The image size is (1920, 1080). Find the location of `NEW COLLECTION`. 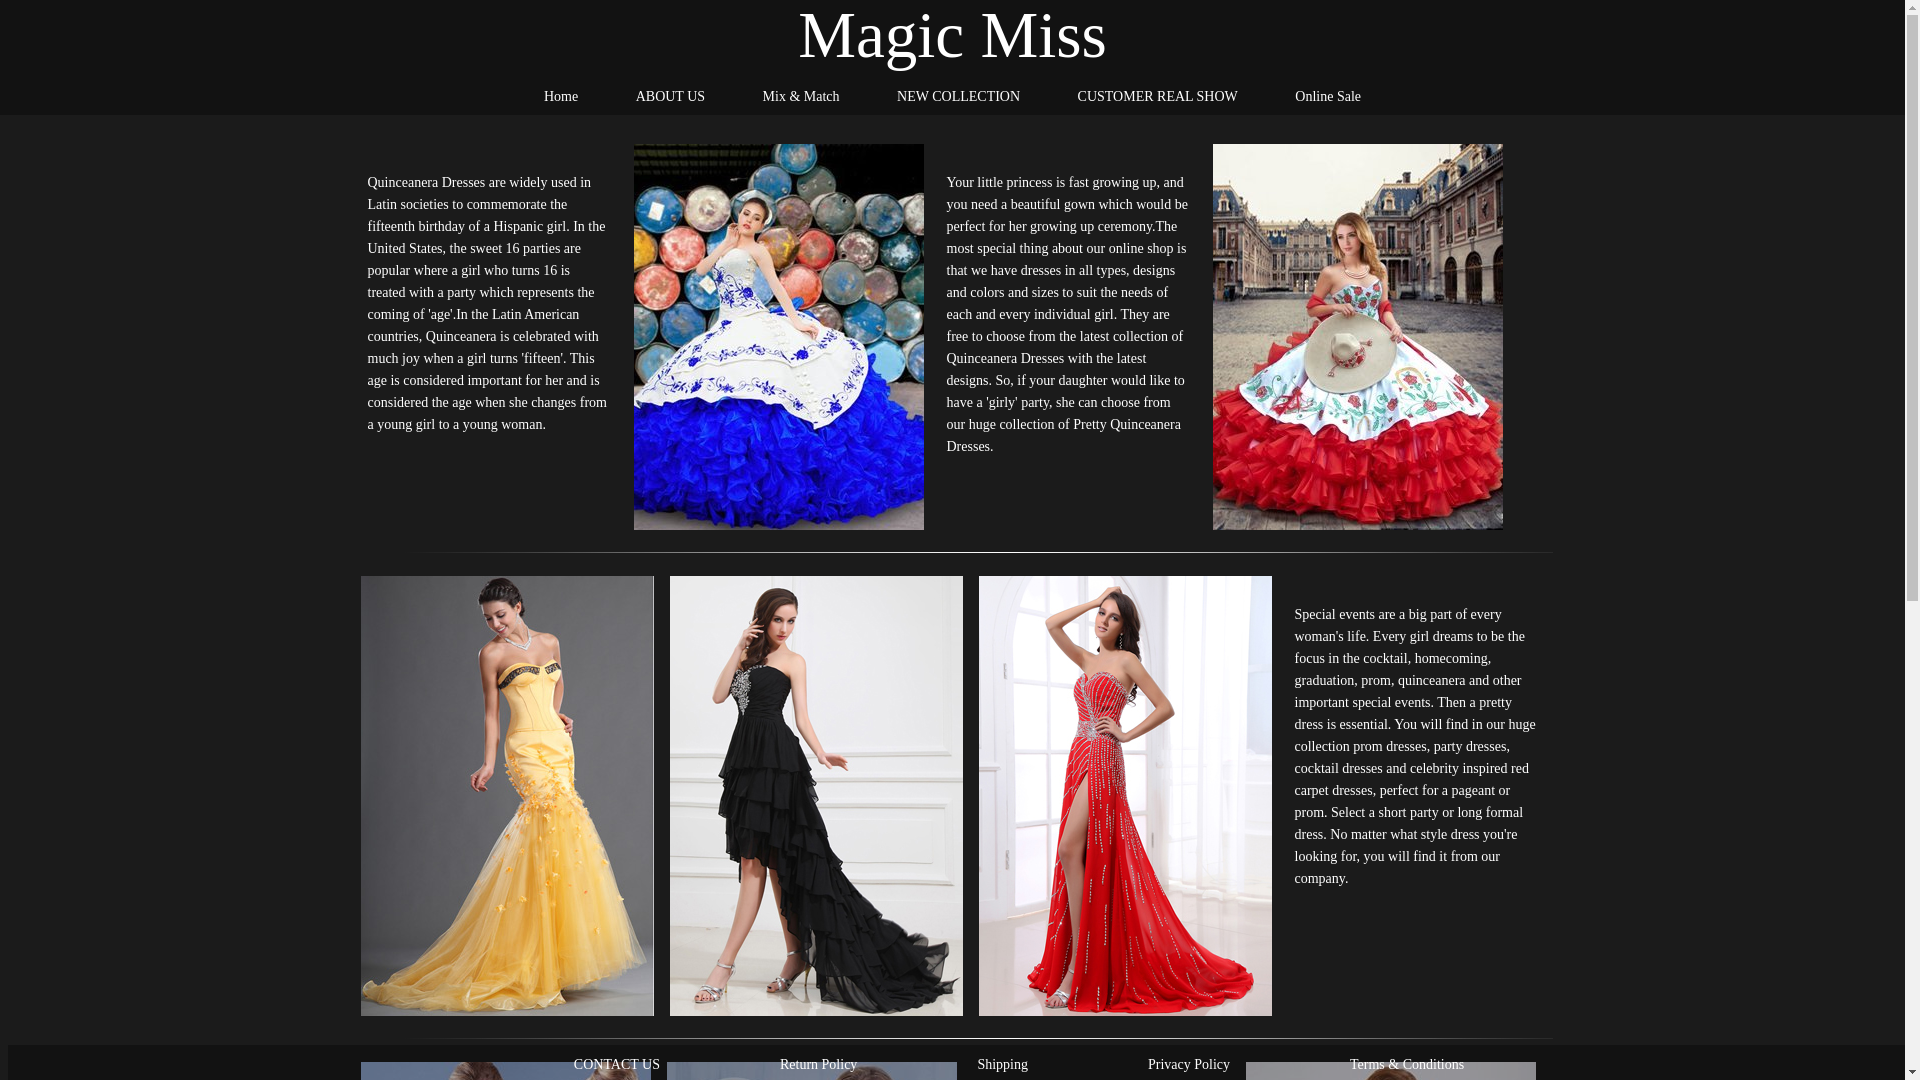

NEW COLLECTION is located at coordinates (958, 96).